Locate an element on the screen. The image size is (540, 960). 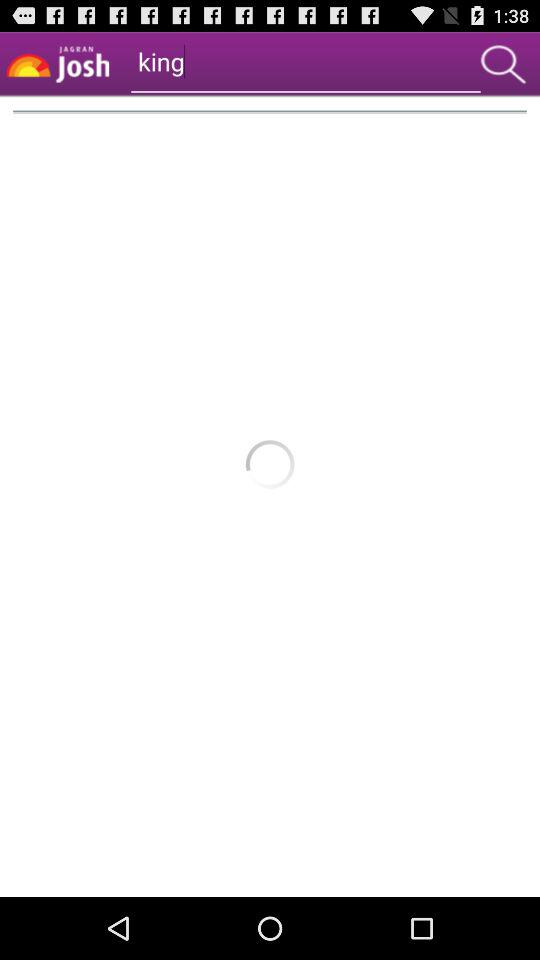
search is located at coordinates (503, 64).